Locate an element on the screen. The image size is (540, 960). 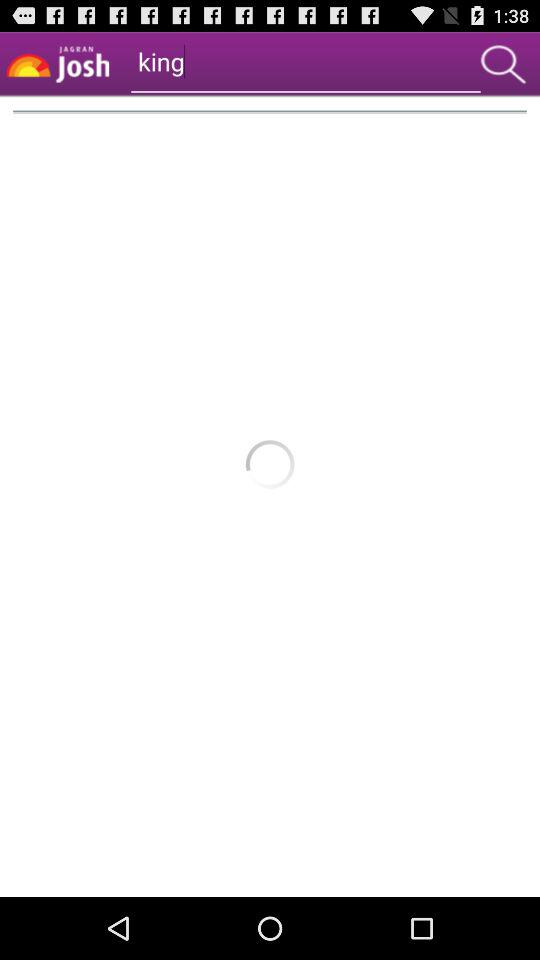
search is located at coordinates (503, 64).